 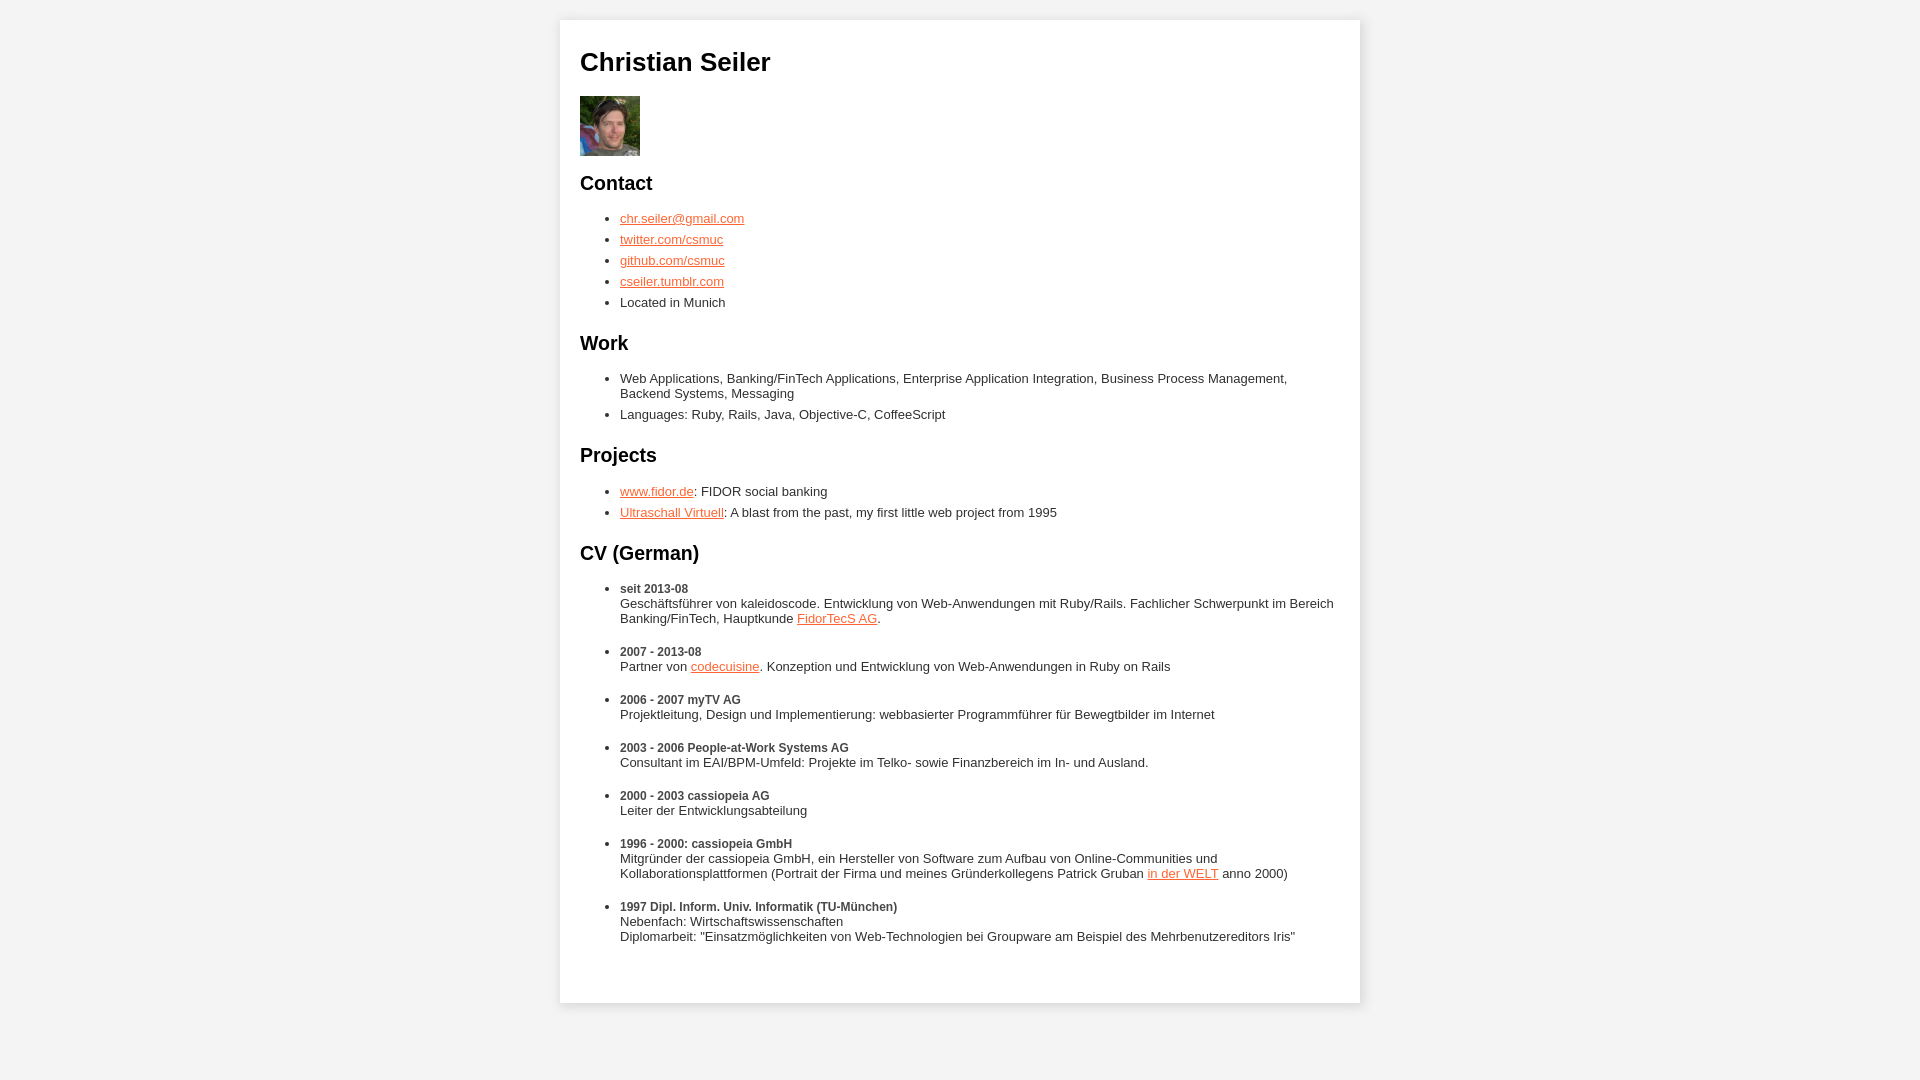 What do you see at coordinates (682, 218) in the screenshot?
I see `chr.seiler@gmail.com` at bounding box center [682, 218].